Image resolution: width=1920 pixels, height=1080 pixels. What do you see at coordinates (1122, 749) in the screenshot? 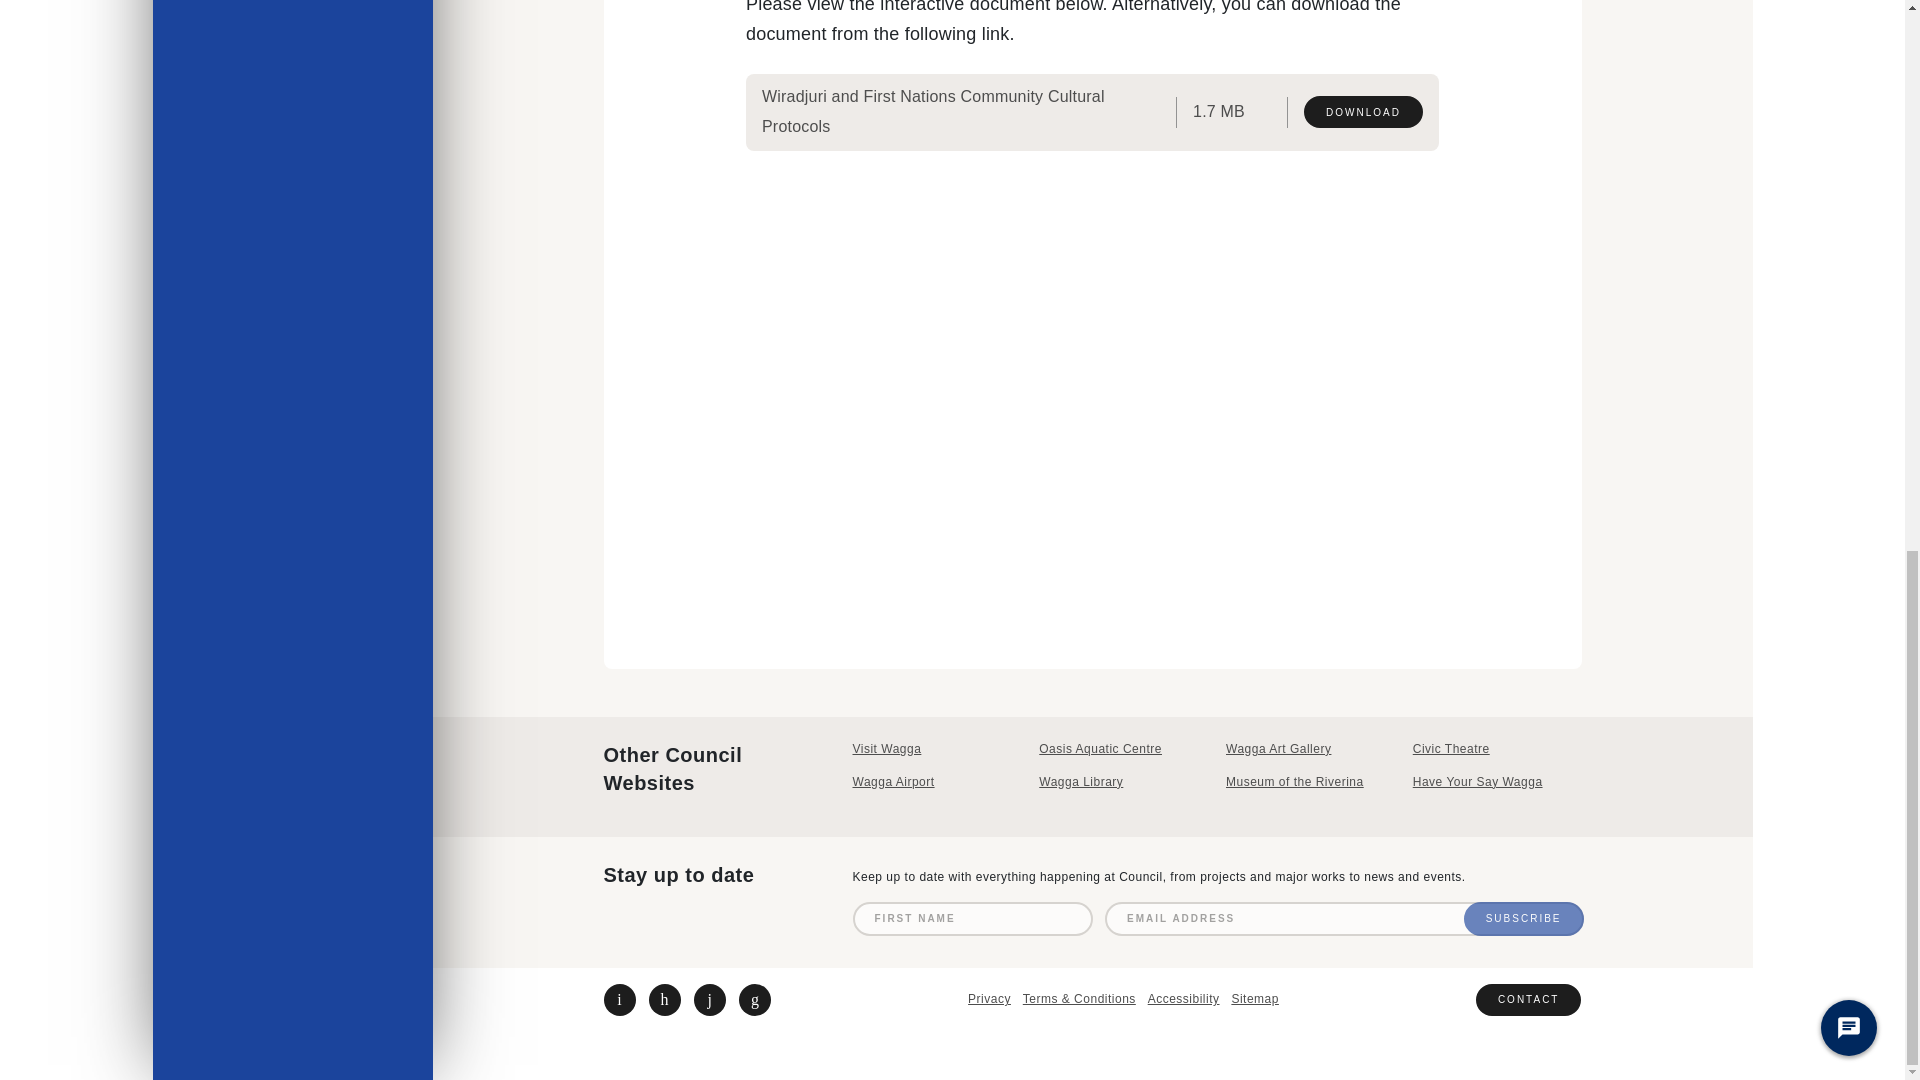
I see `Oasis Aquatic Centre` at bounding box center [1122, 749].